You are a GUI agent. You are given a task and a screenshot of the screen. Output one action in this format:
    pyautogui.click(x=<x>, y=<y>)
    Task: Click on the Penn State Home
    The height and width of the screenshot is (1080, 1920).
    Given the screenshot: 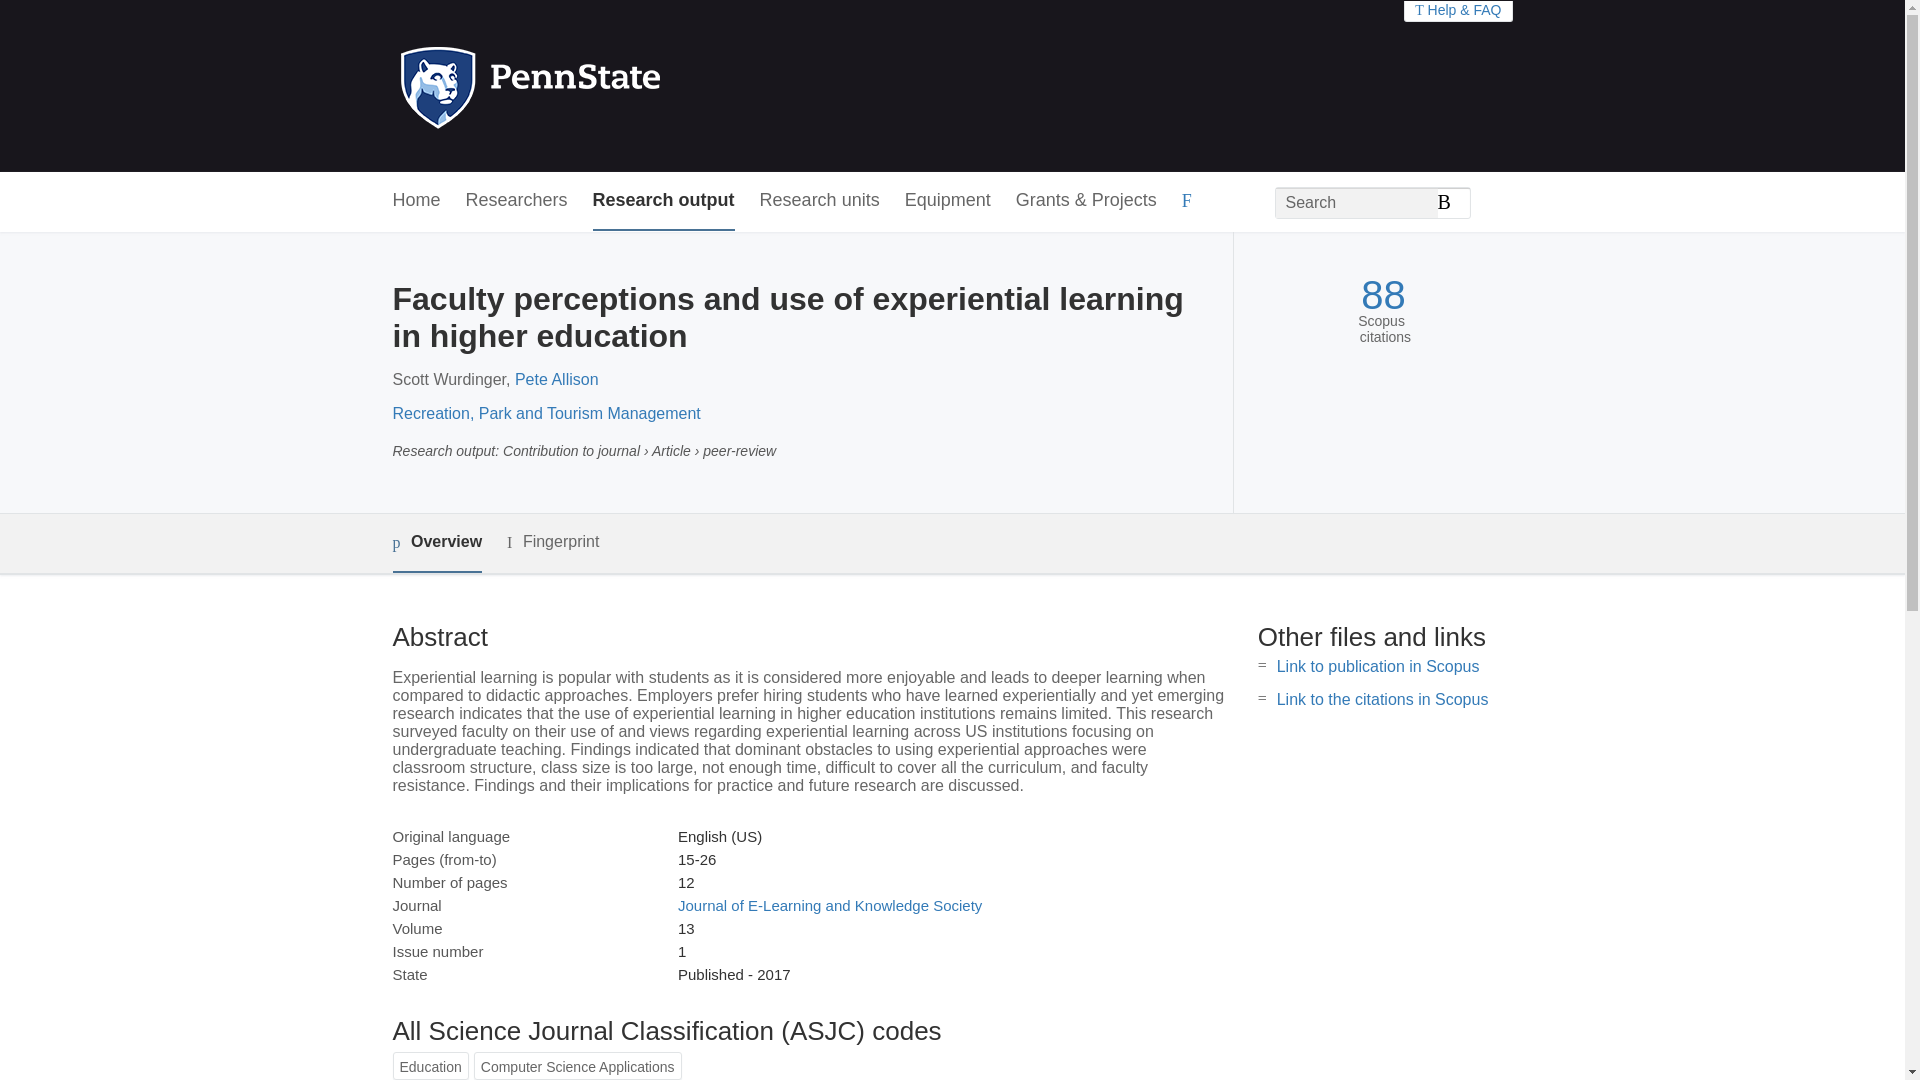 What is the action you would take?
    pyautogui.click(x=616, y=86)
    